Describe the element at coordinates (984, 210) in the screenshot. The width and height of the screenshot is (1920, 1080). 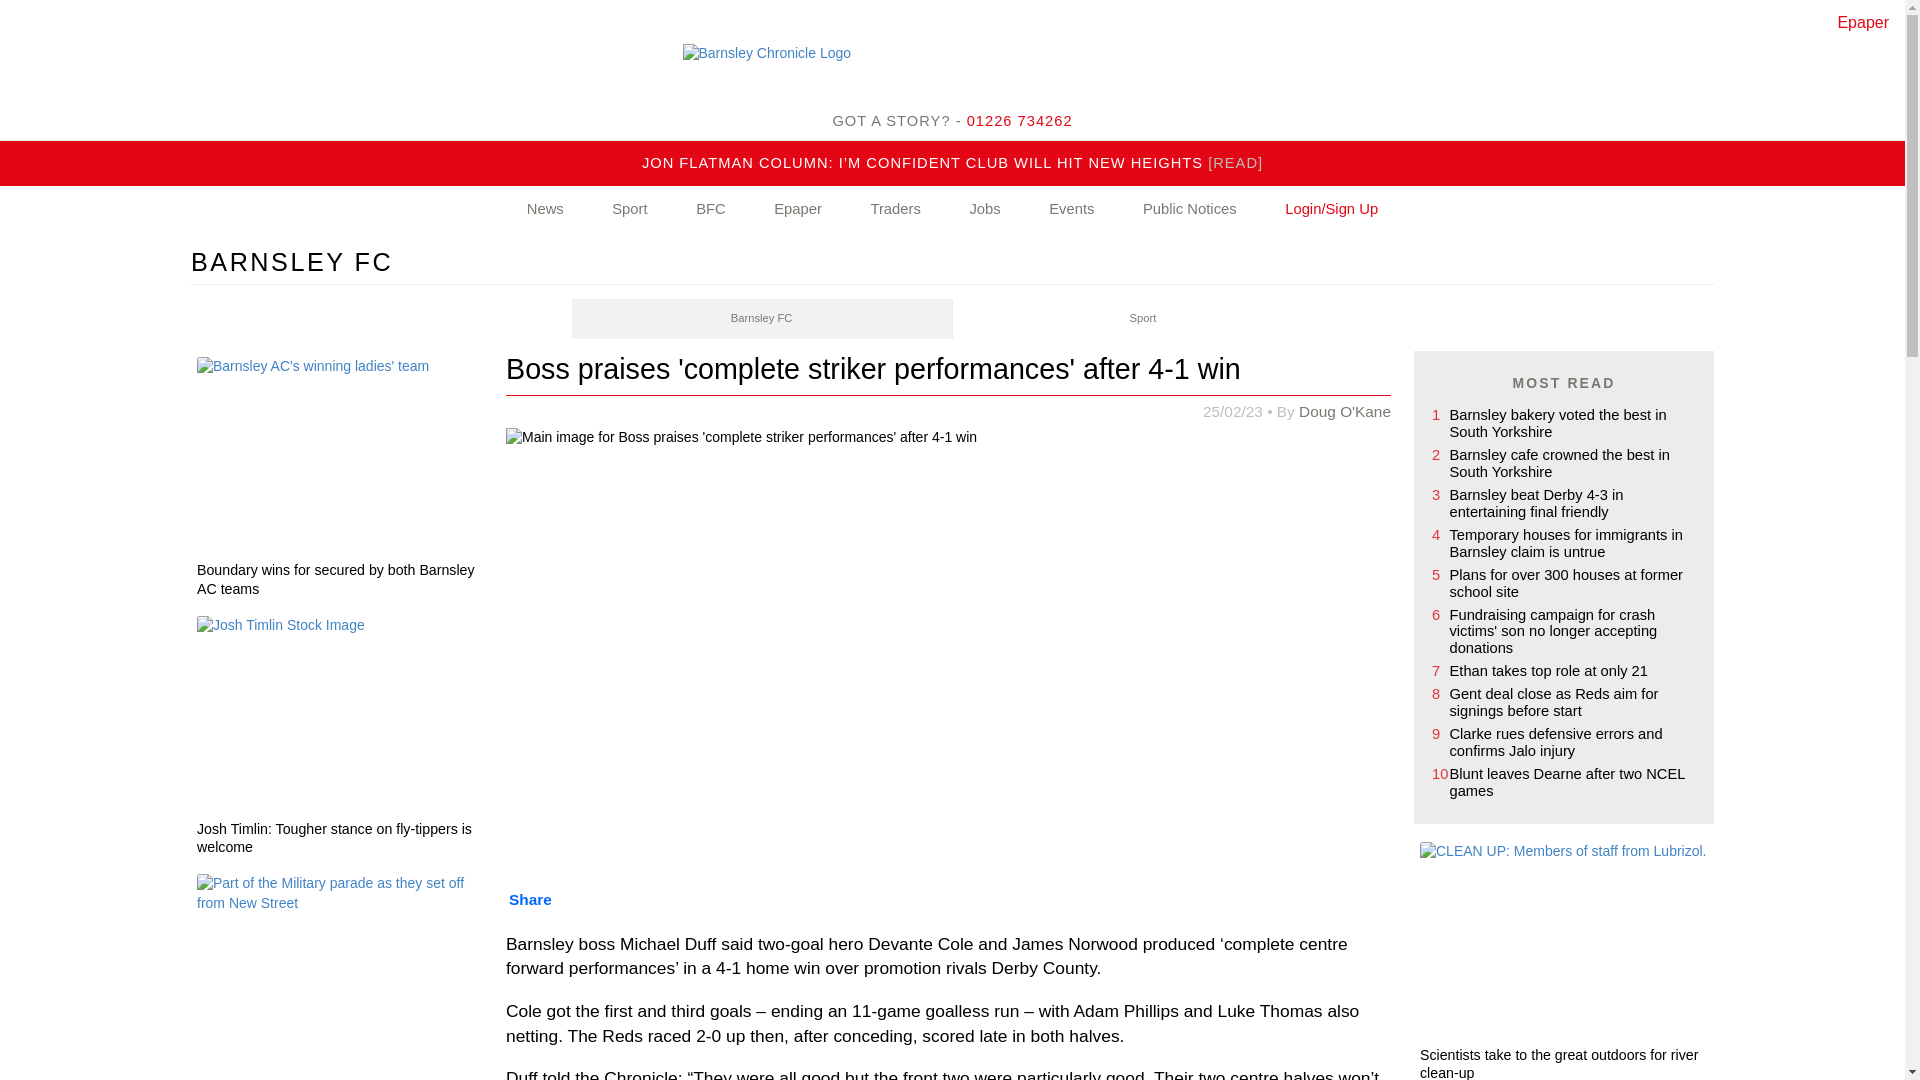
I see `Jobs` at that location.